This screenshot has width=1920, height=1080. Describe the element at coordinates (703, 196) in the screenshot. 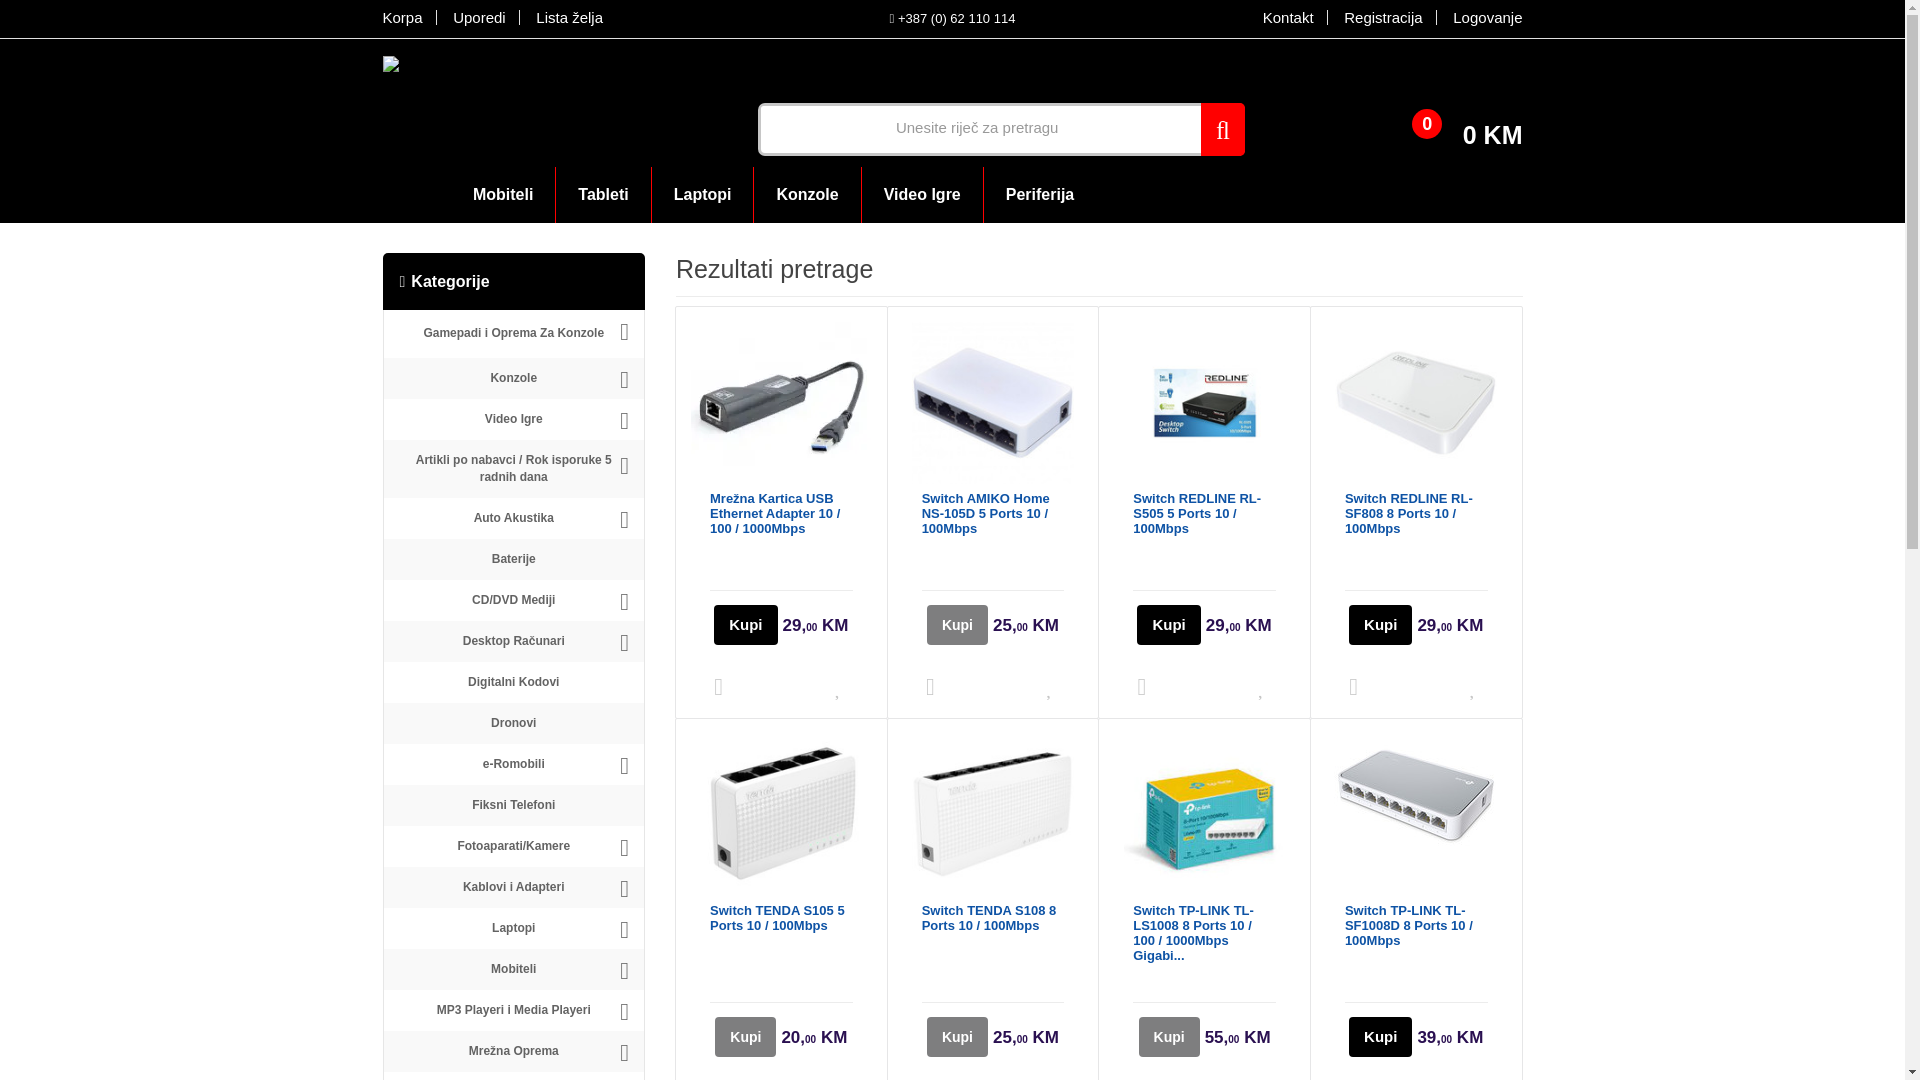

I see `Laptopi` at that location.